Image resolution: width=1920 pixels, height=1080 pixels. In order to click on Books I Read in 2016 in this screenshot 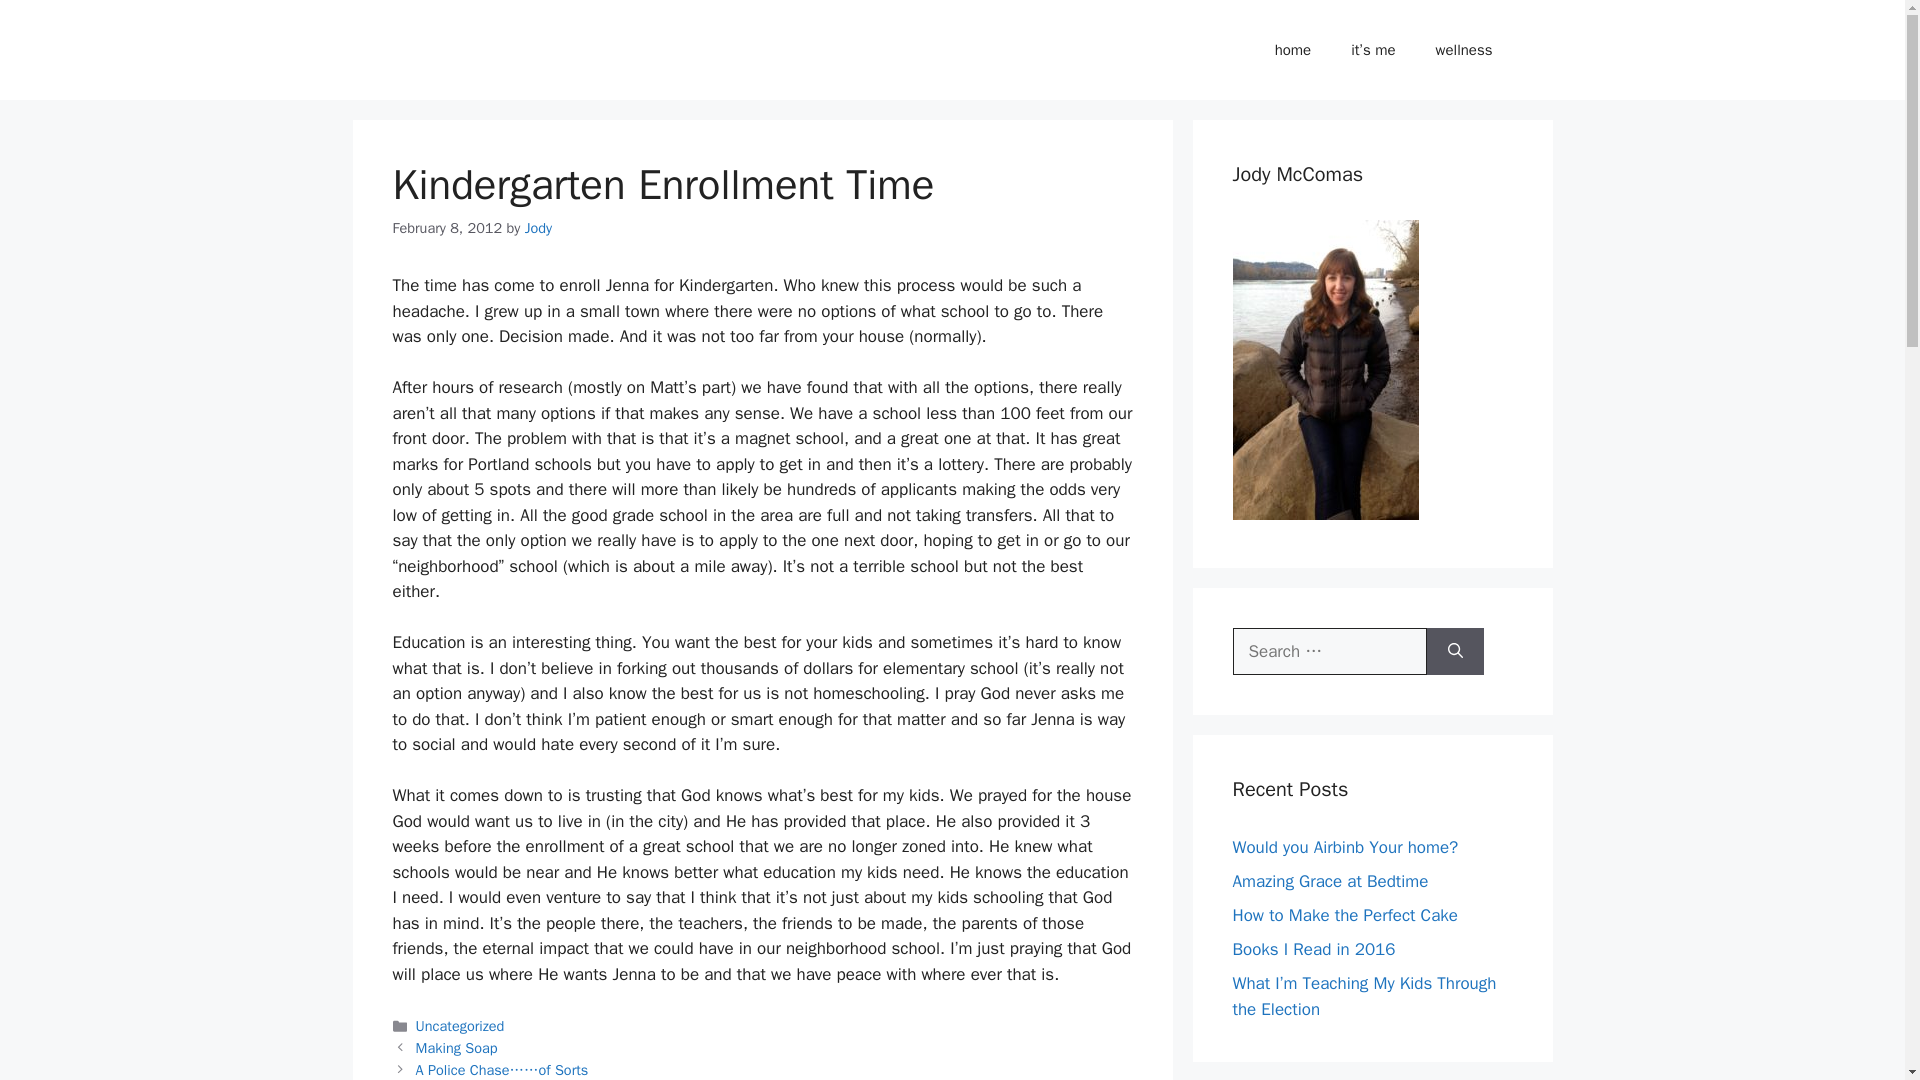, I will do `click(1314, 949)`.